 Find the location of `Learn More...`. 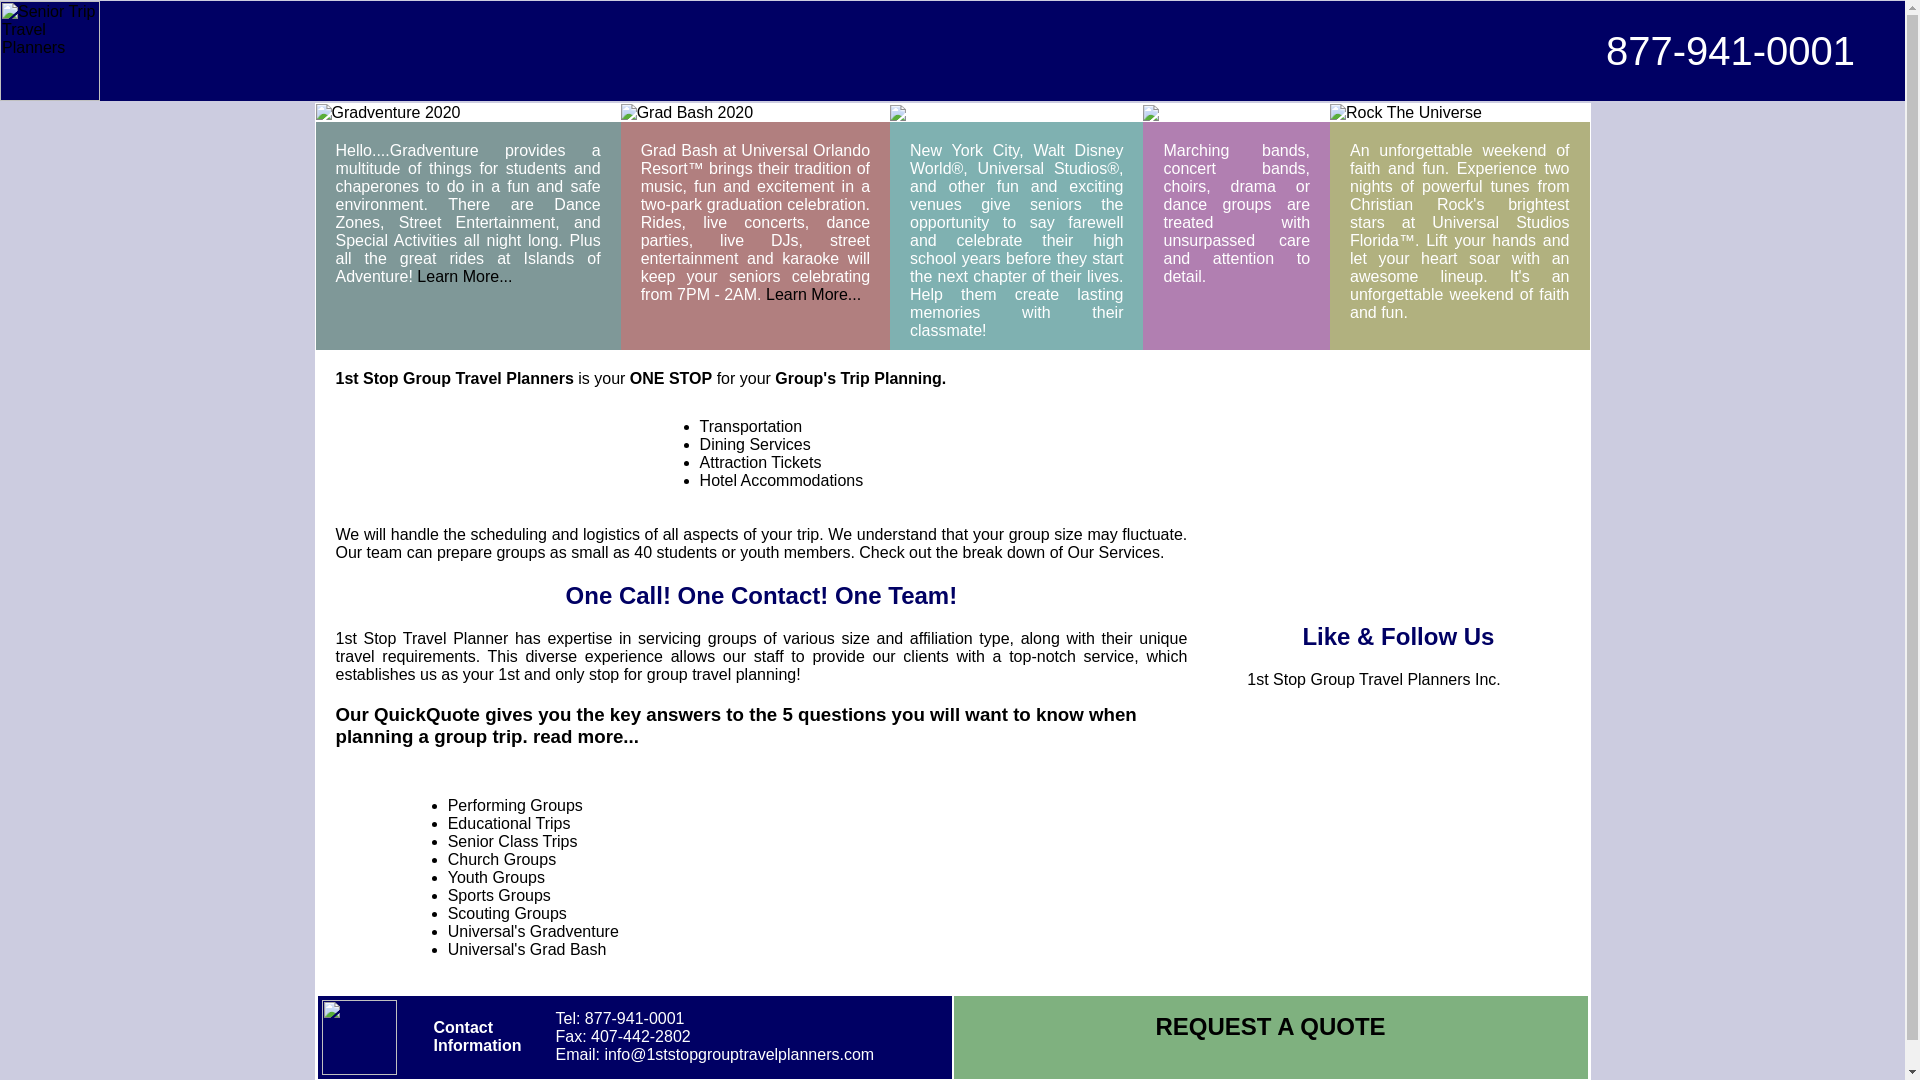

Learn More... is located at coordinates (814, 294).